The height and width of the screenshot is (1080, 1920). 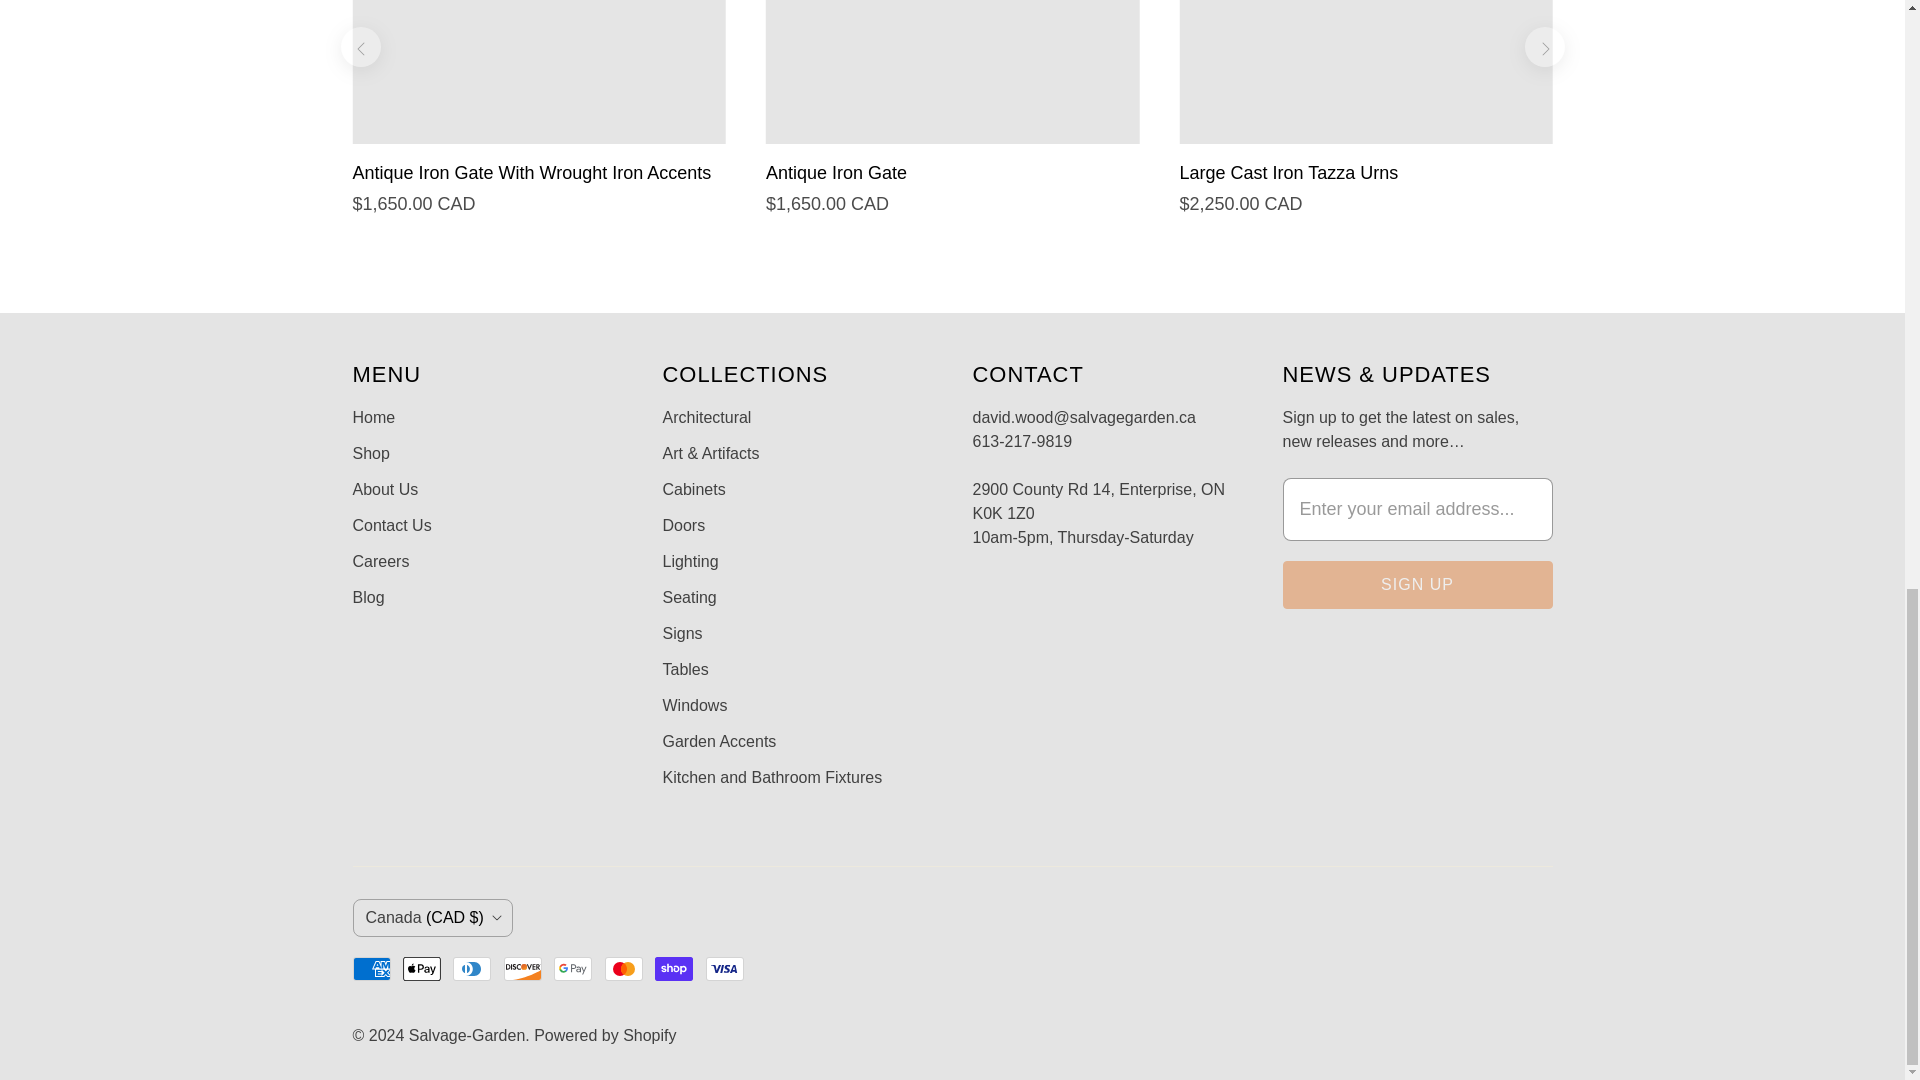 What do you see at coordinates (725, 968) in the screenshot?
I see `Visa` at bounding box center [725, 968].